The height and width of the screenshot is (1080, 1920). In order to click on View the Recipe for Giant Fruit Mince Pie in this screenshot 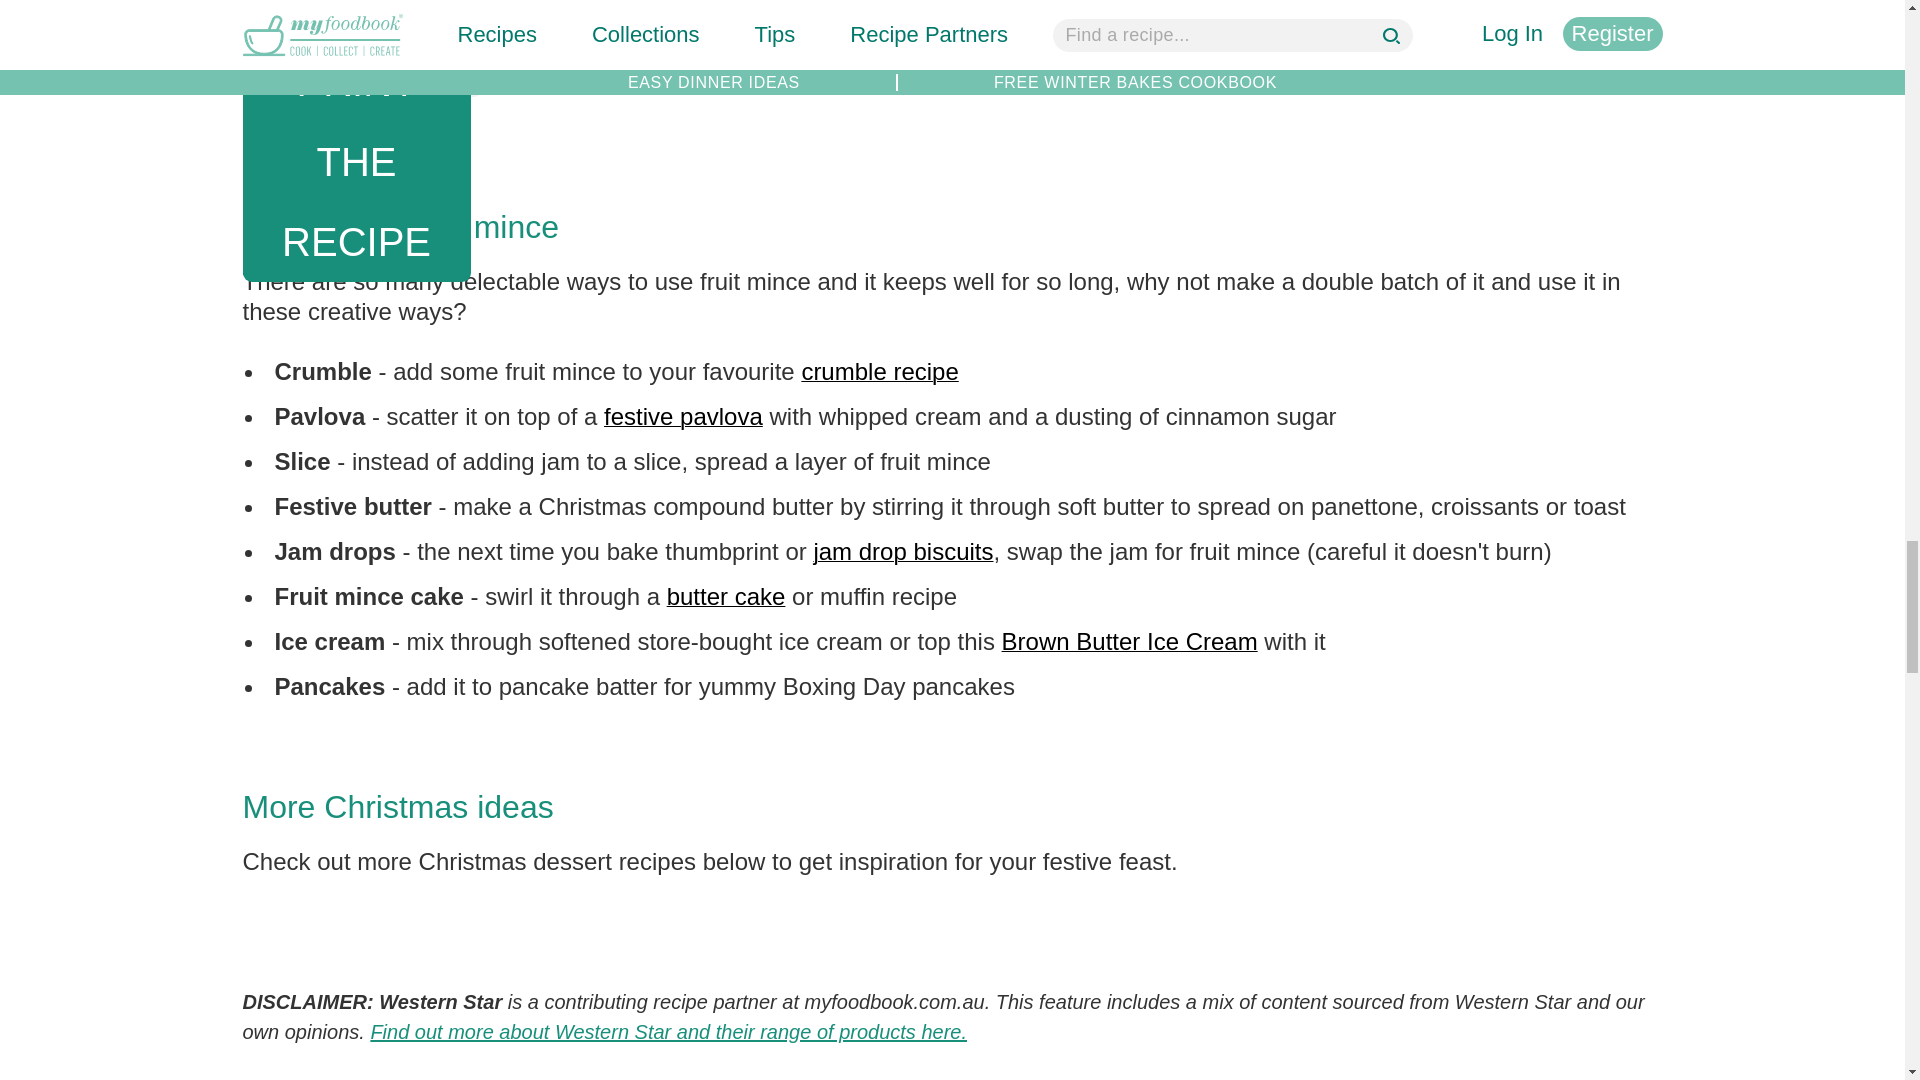, I will do `click(726, 2)`.